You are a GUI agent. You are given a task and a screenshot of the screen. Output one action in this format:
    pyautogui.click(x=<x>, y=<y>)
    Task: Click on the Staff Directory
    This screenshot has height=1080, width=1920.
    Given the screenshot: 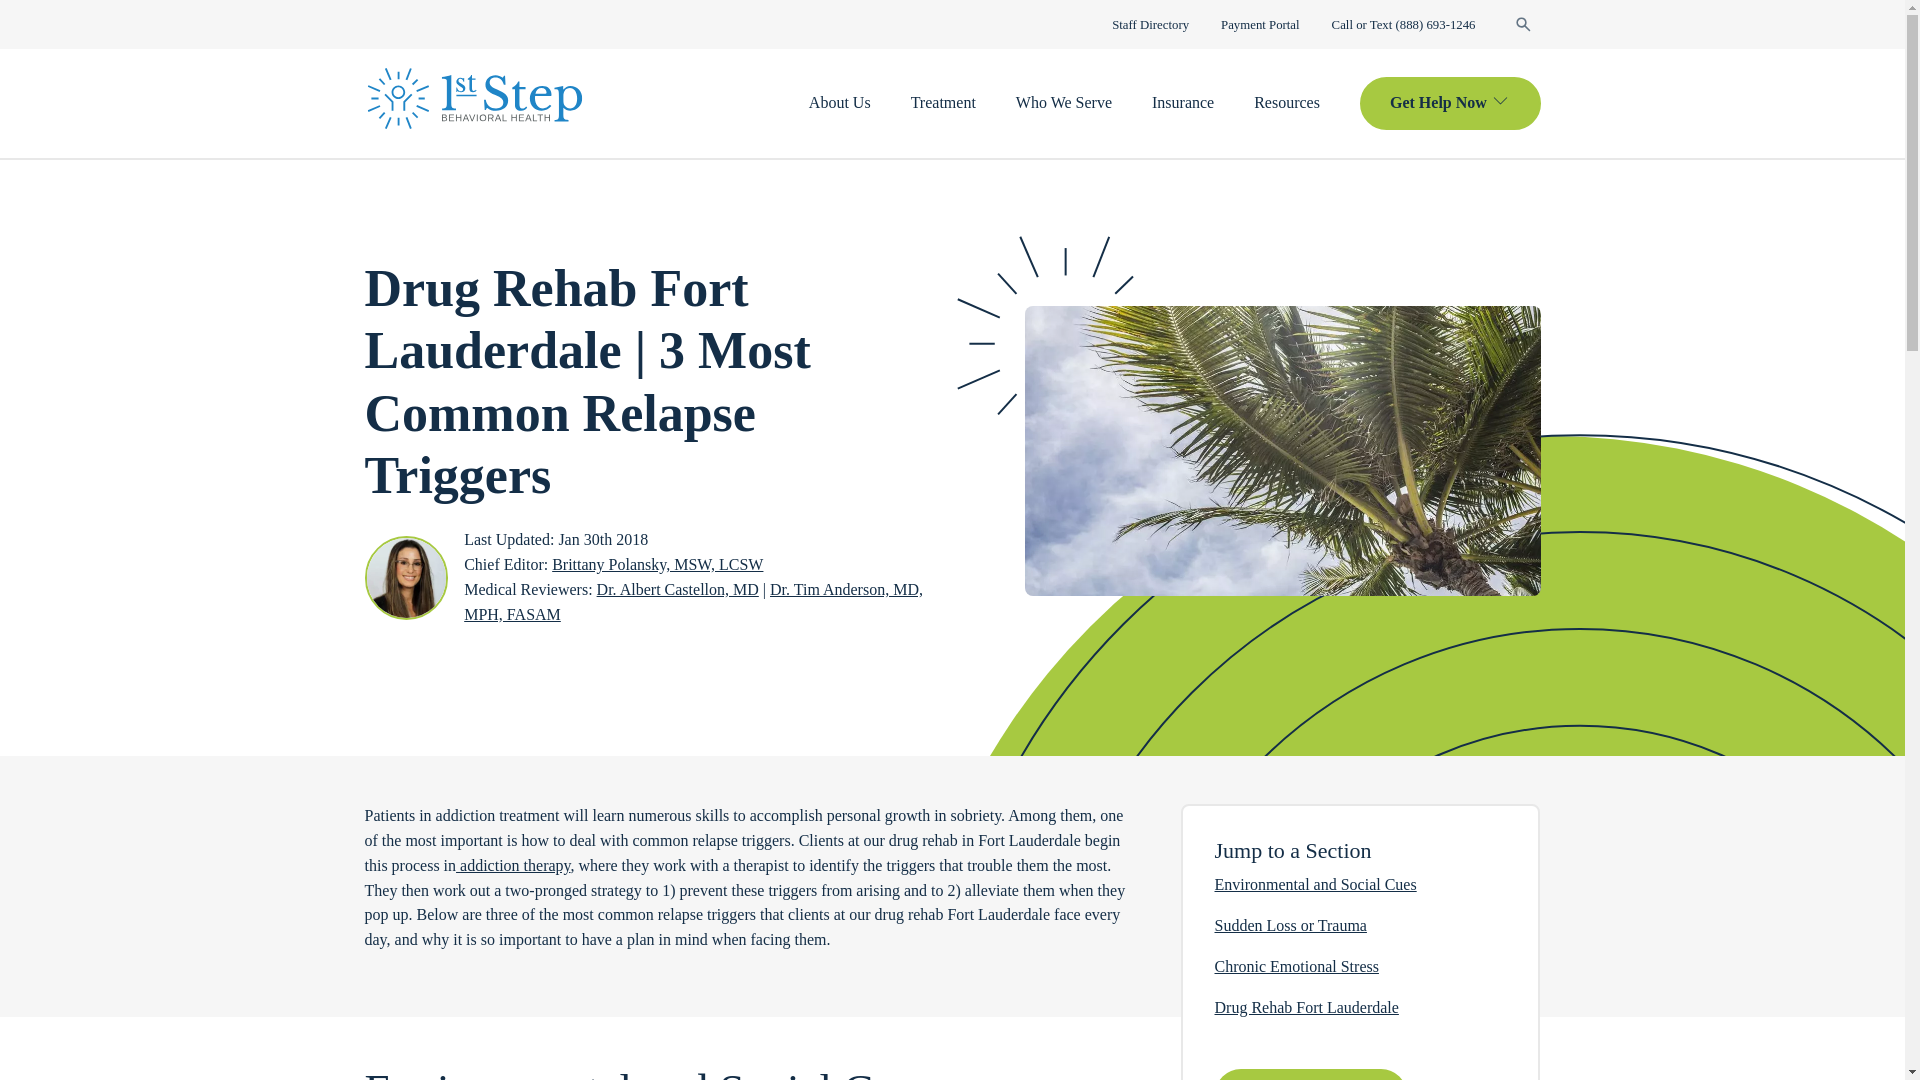 What is the action you would take?
    pyautogui.click(x=1150, y=25)
    